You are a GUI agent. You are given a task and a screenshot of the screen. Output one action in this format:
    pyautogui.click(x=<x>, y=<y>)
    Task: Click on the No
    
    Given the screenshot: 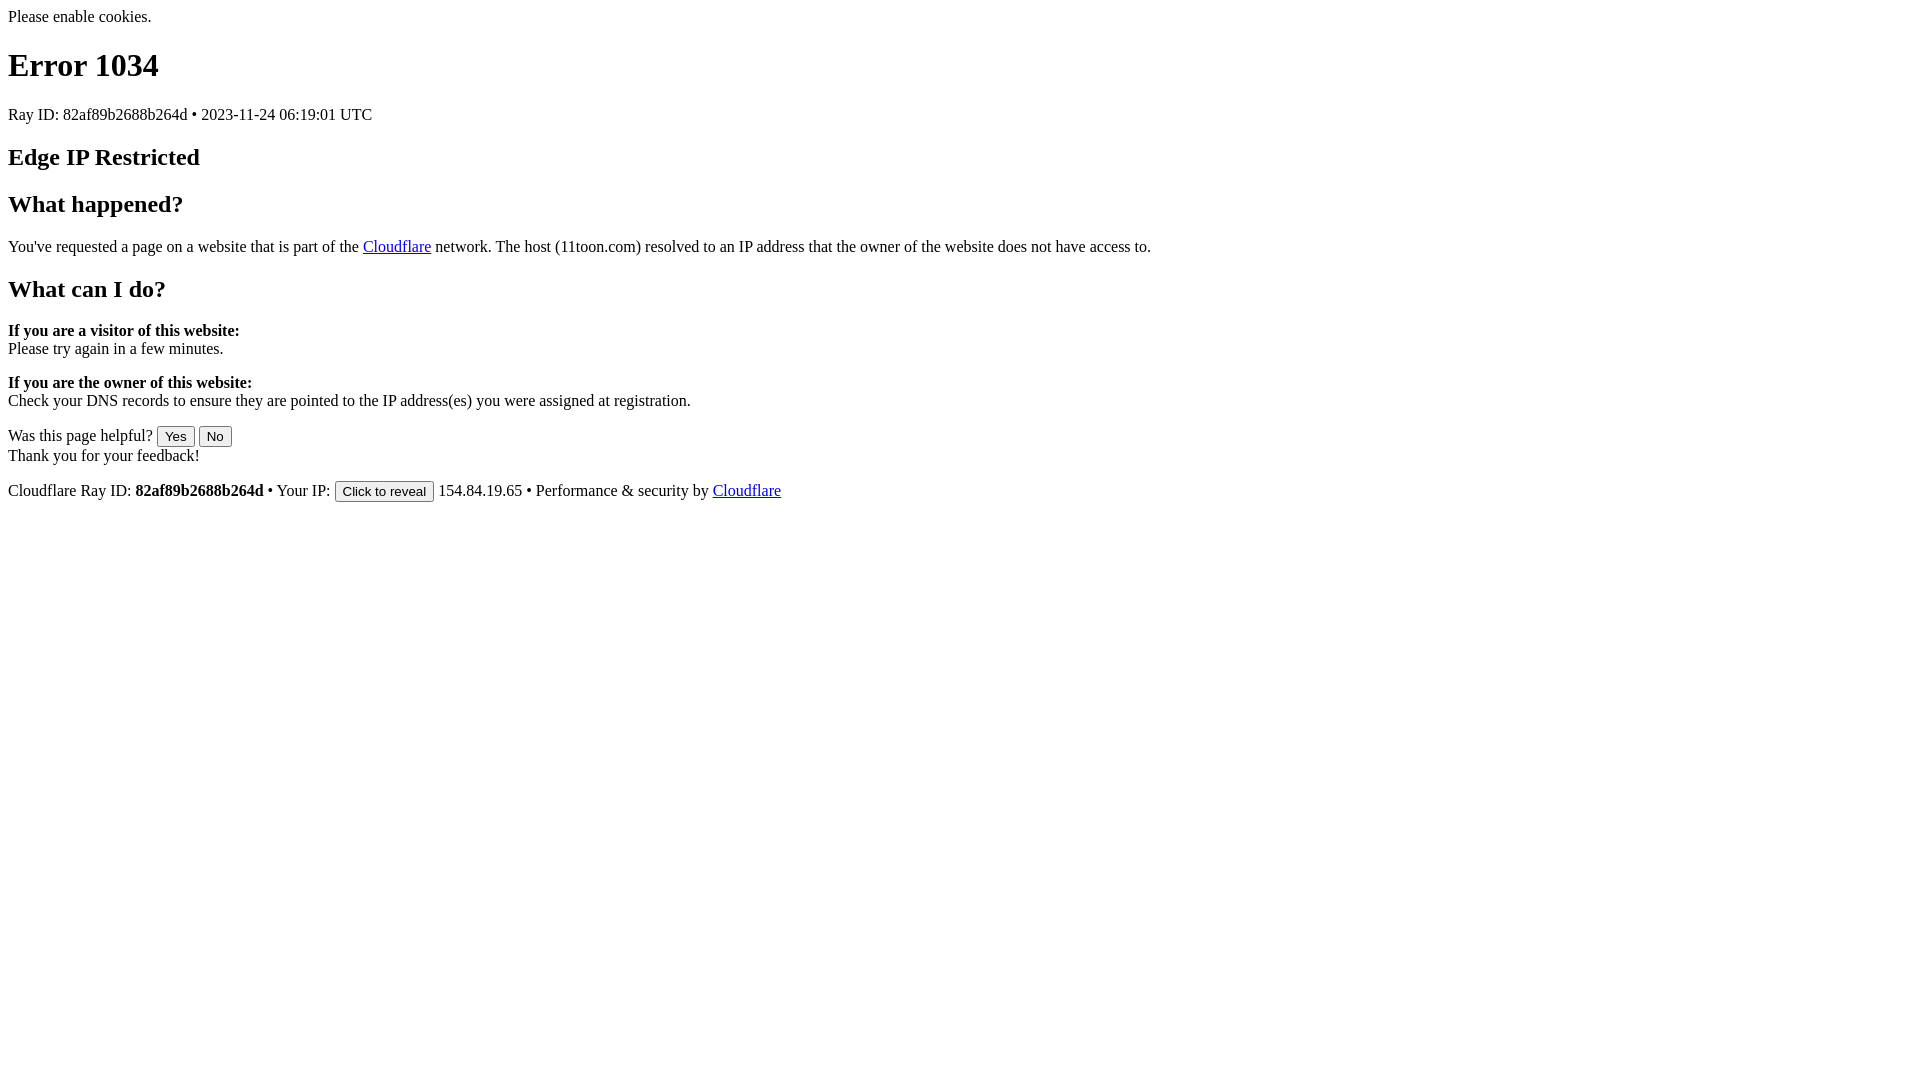 What is the action you would take?
    pyautogui.click(x=216, y=436)
    